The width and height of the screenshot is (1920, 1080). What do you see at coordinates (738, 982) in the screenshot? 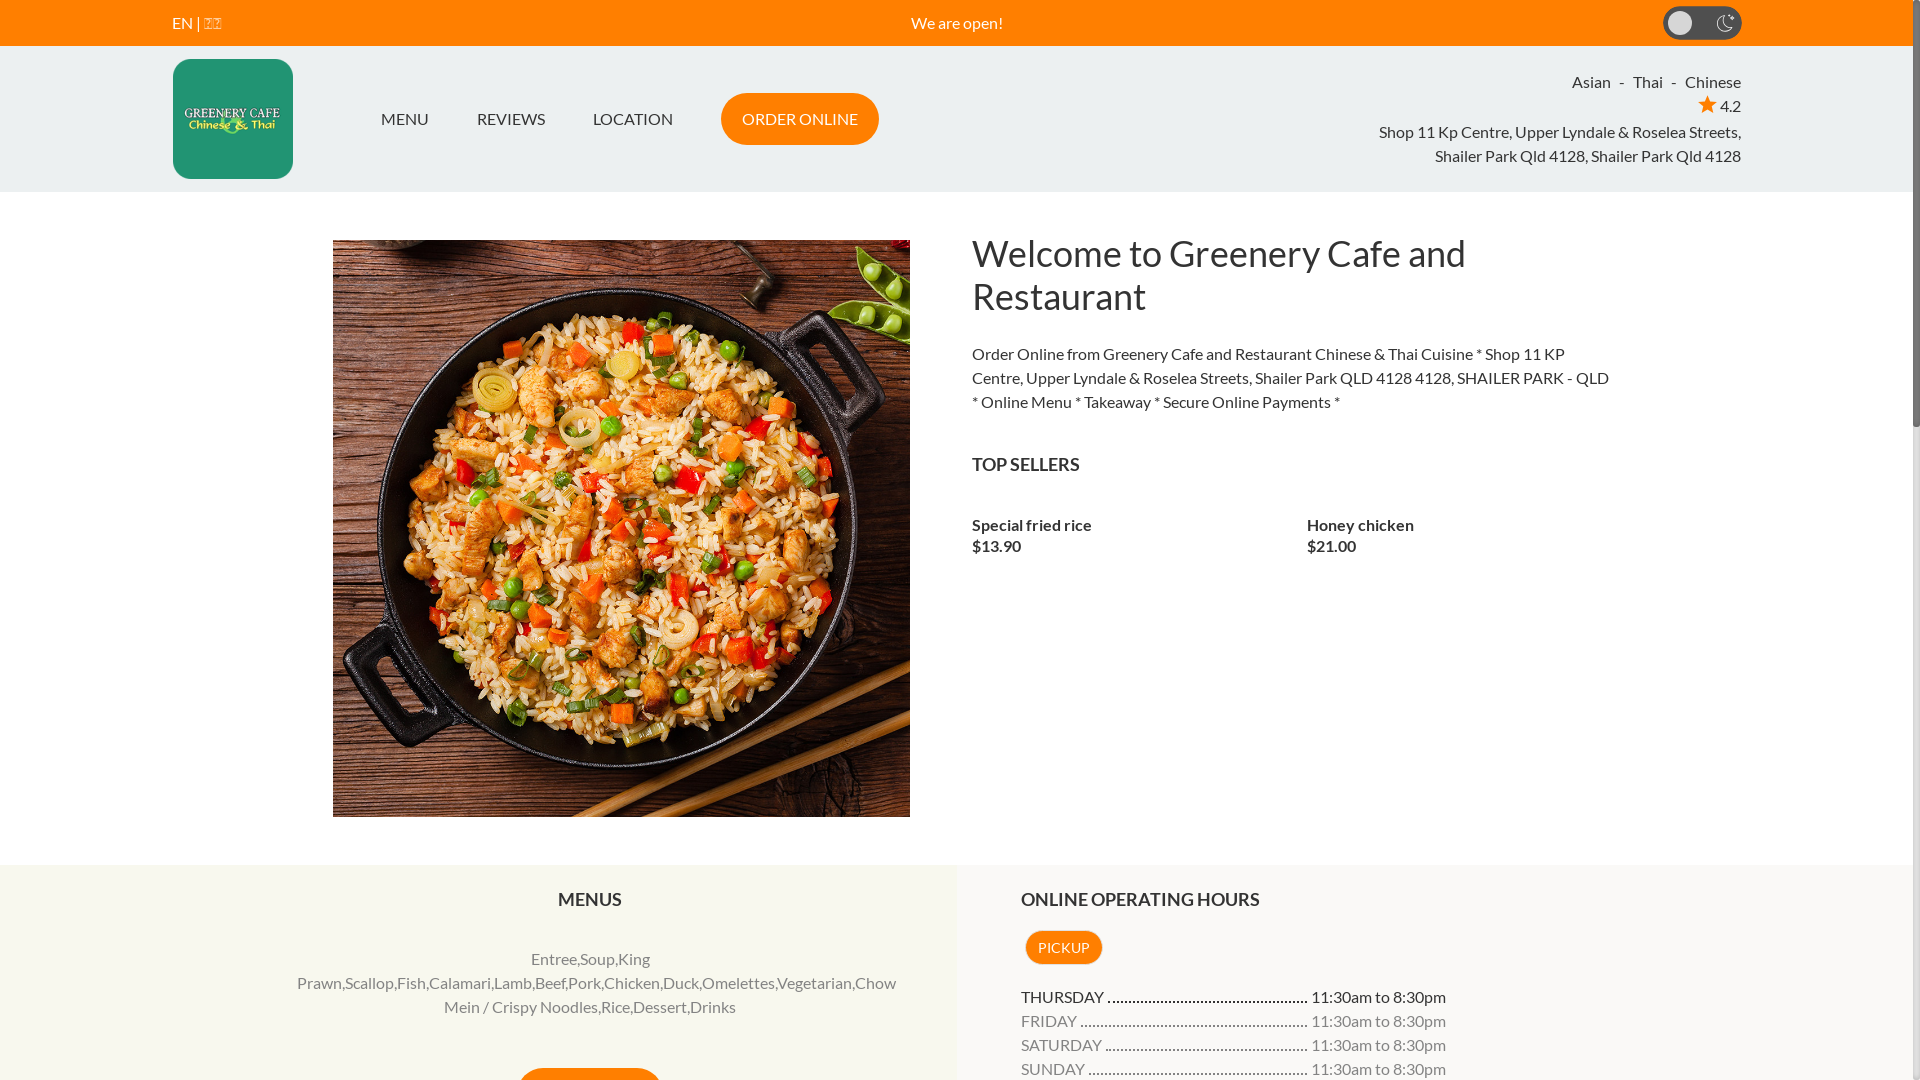
I see `Omelettes` at bounding box center [738, 982].